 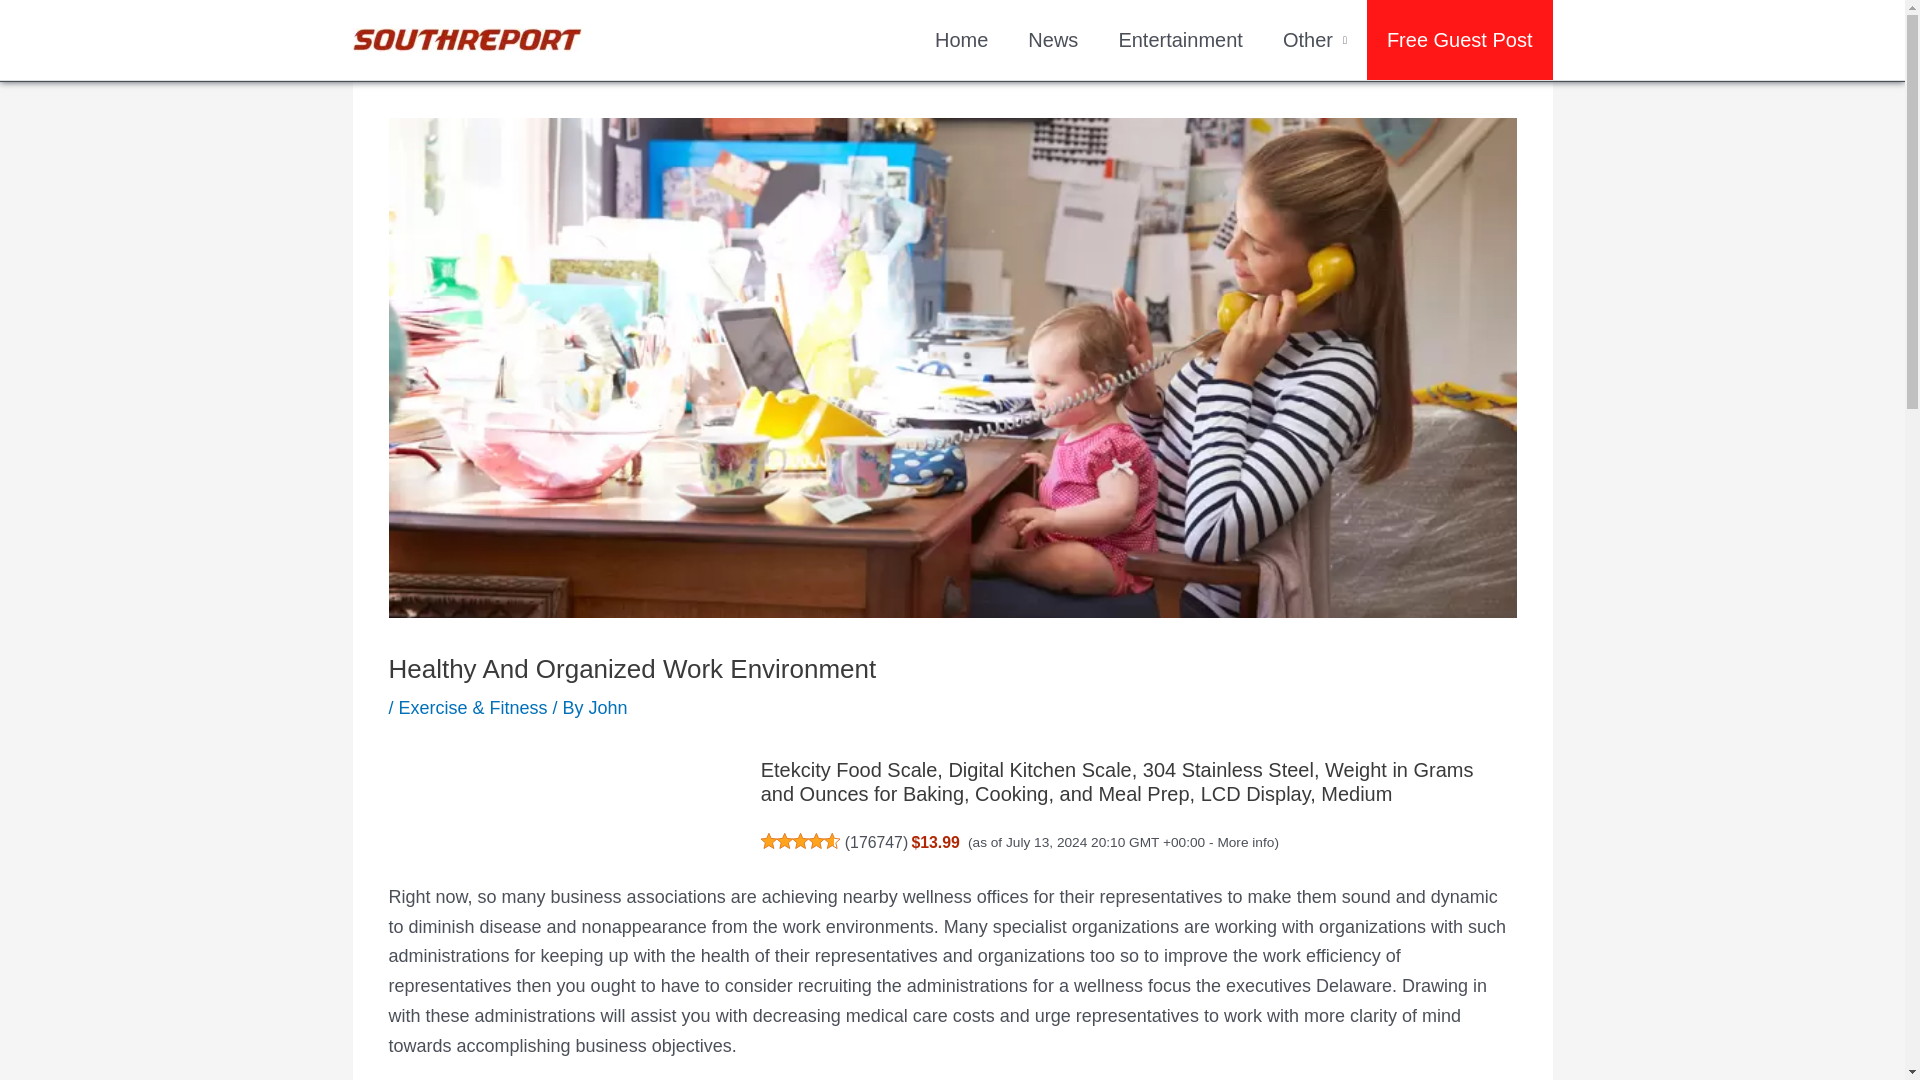 What do you see at coordinates (1246, 842) in the screenshot?
I see `More info` at bounding box center [1246, 842].